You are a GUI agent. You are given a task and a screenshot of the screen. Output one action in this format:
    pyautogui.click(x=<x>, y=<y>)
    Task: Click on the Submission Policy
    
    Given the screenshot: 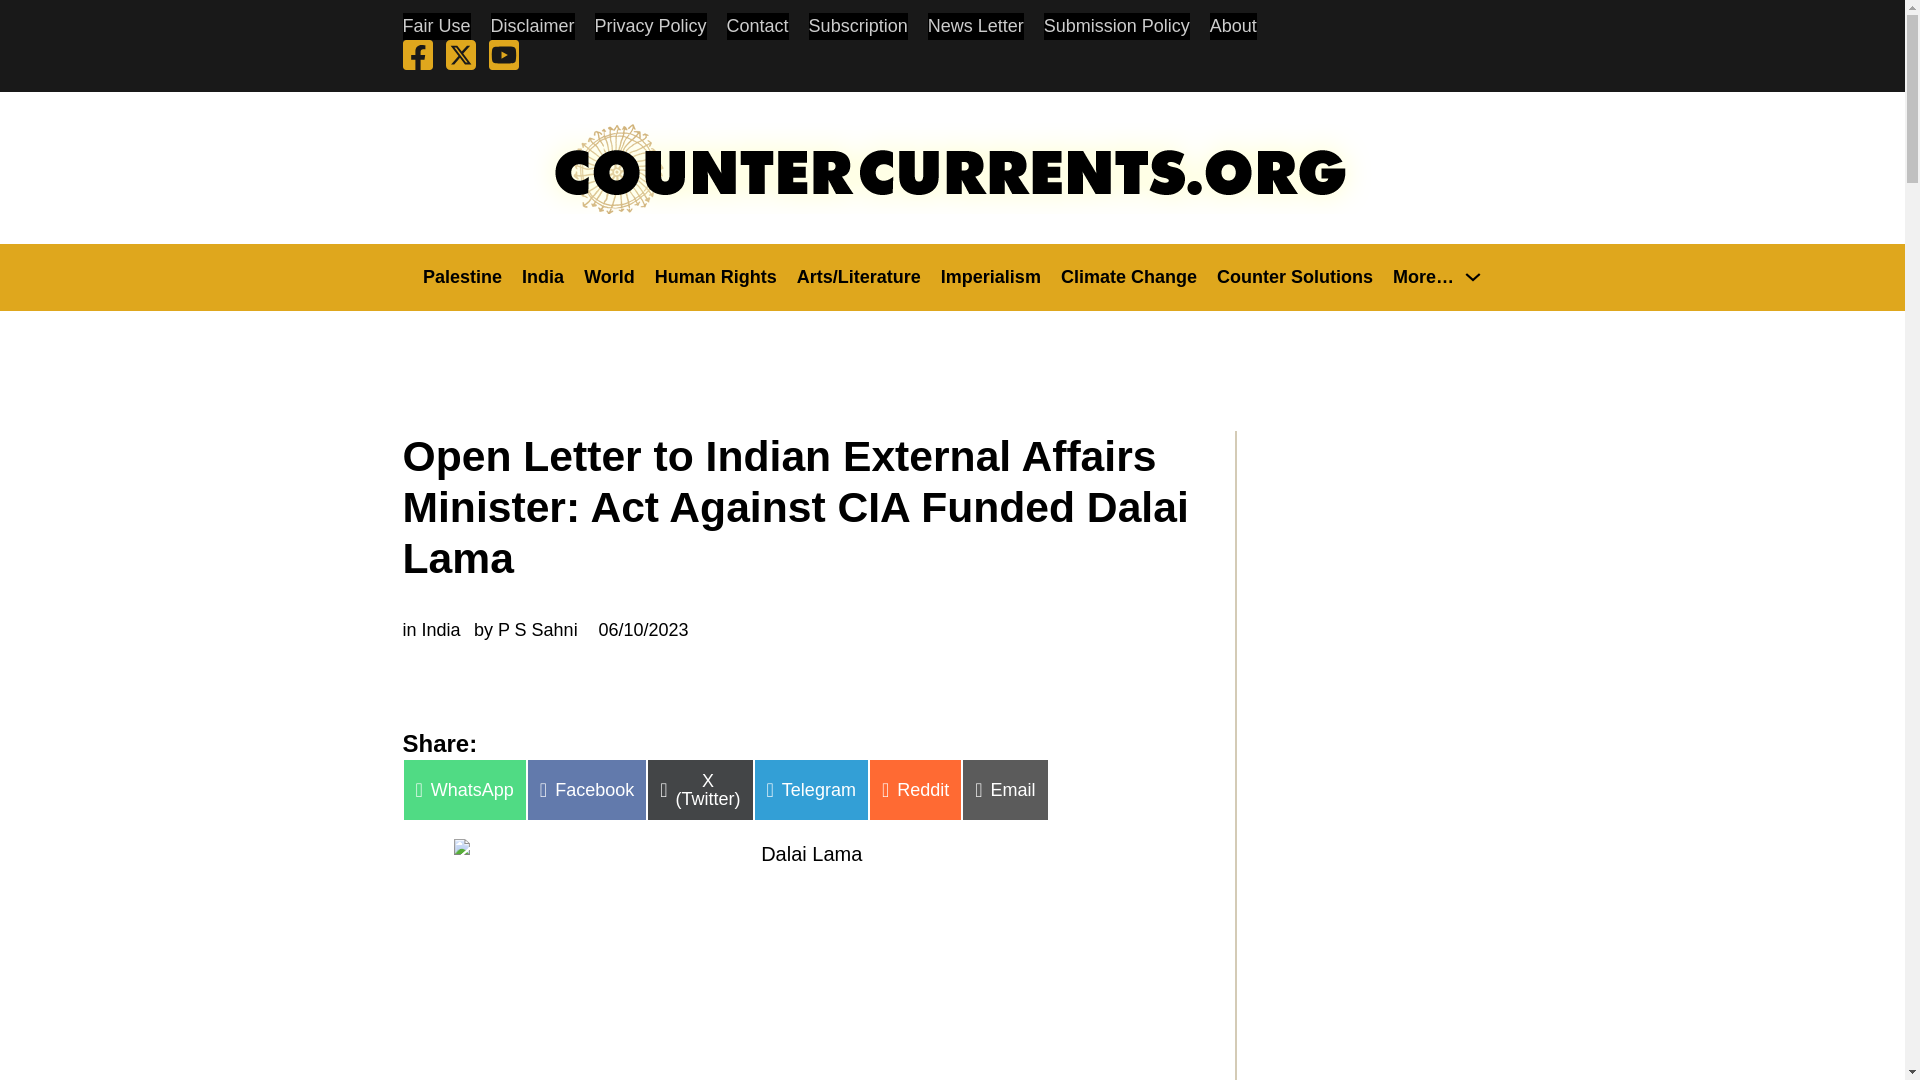 What is the action you would take?
    pyautogui.click(x=1117, y=26)
    